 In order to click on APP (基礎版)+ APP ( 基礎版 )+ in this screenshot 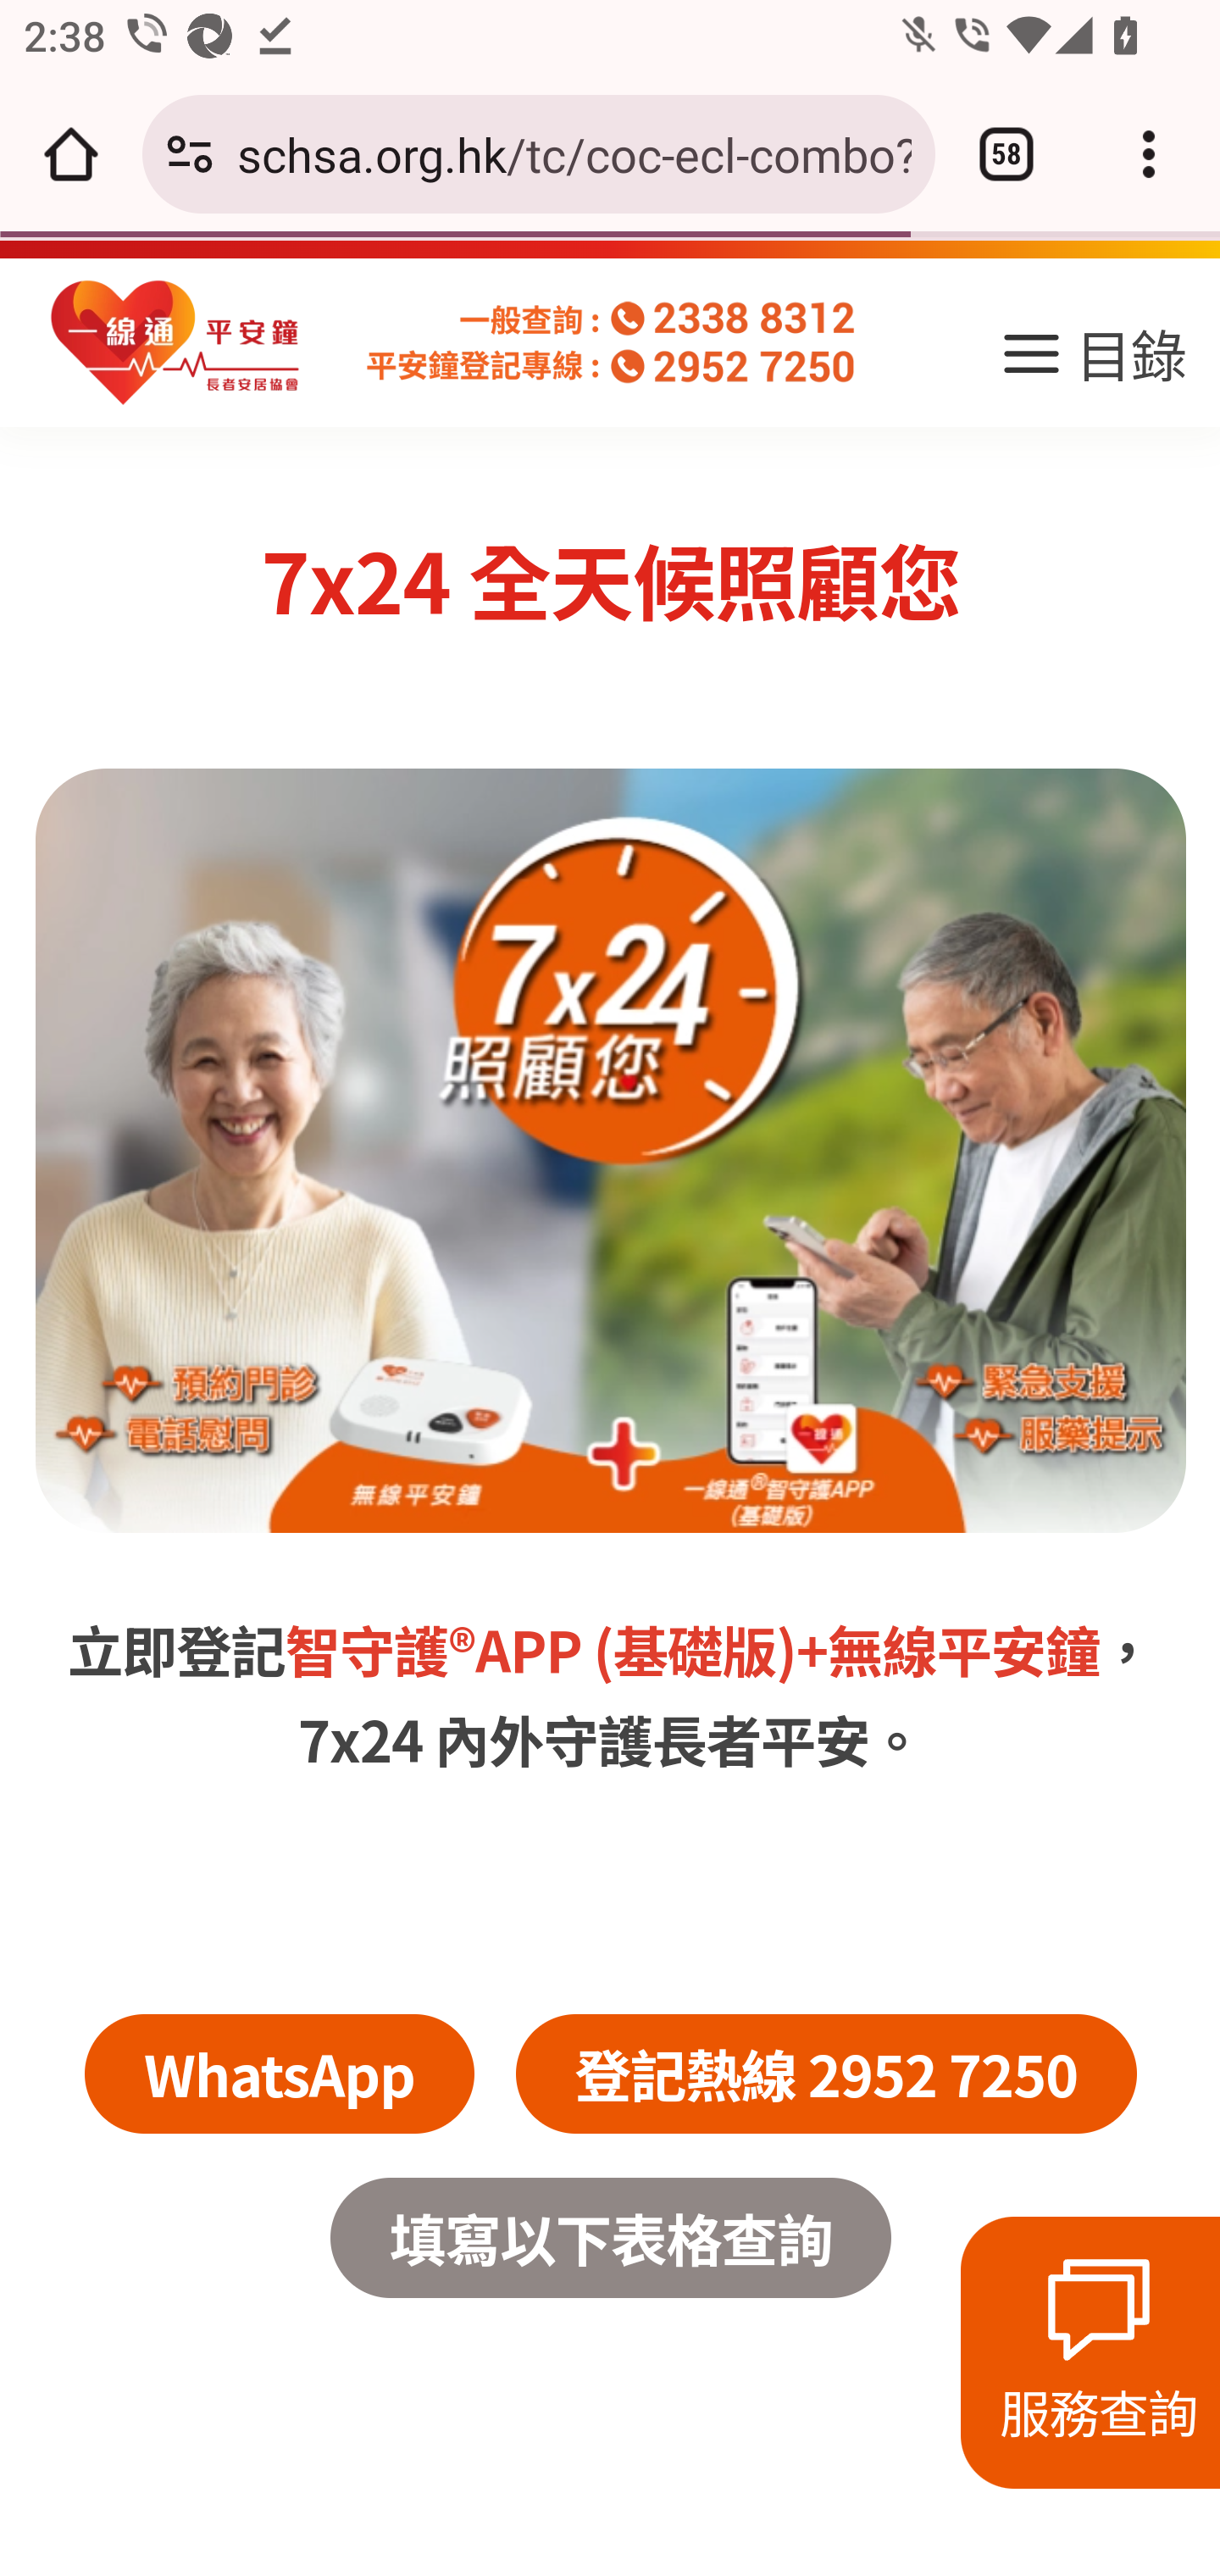, I will do `click(652, 956)`.